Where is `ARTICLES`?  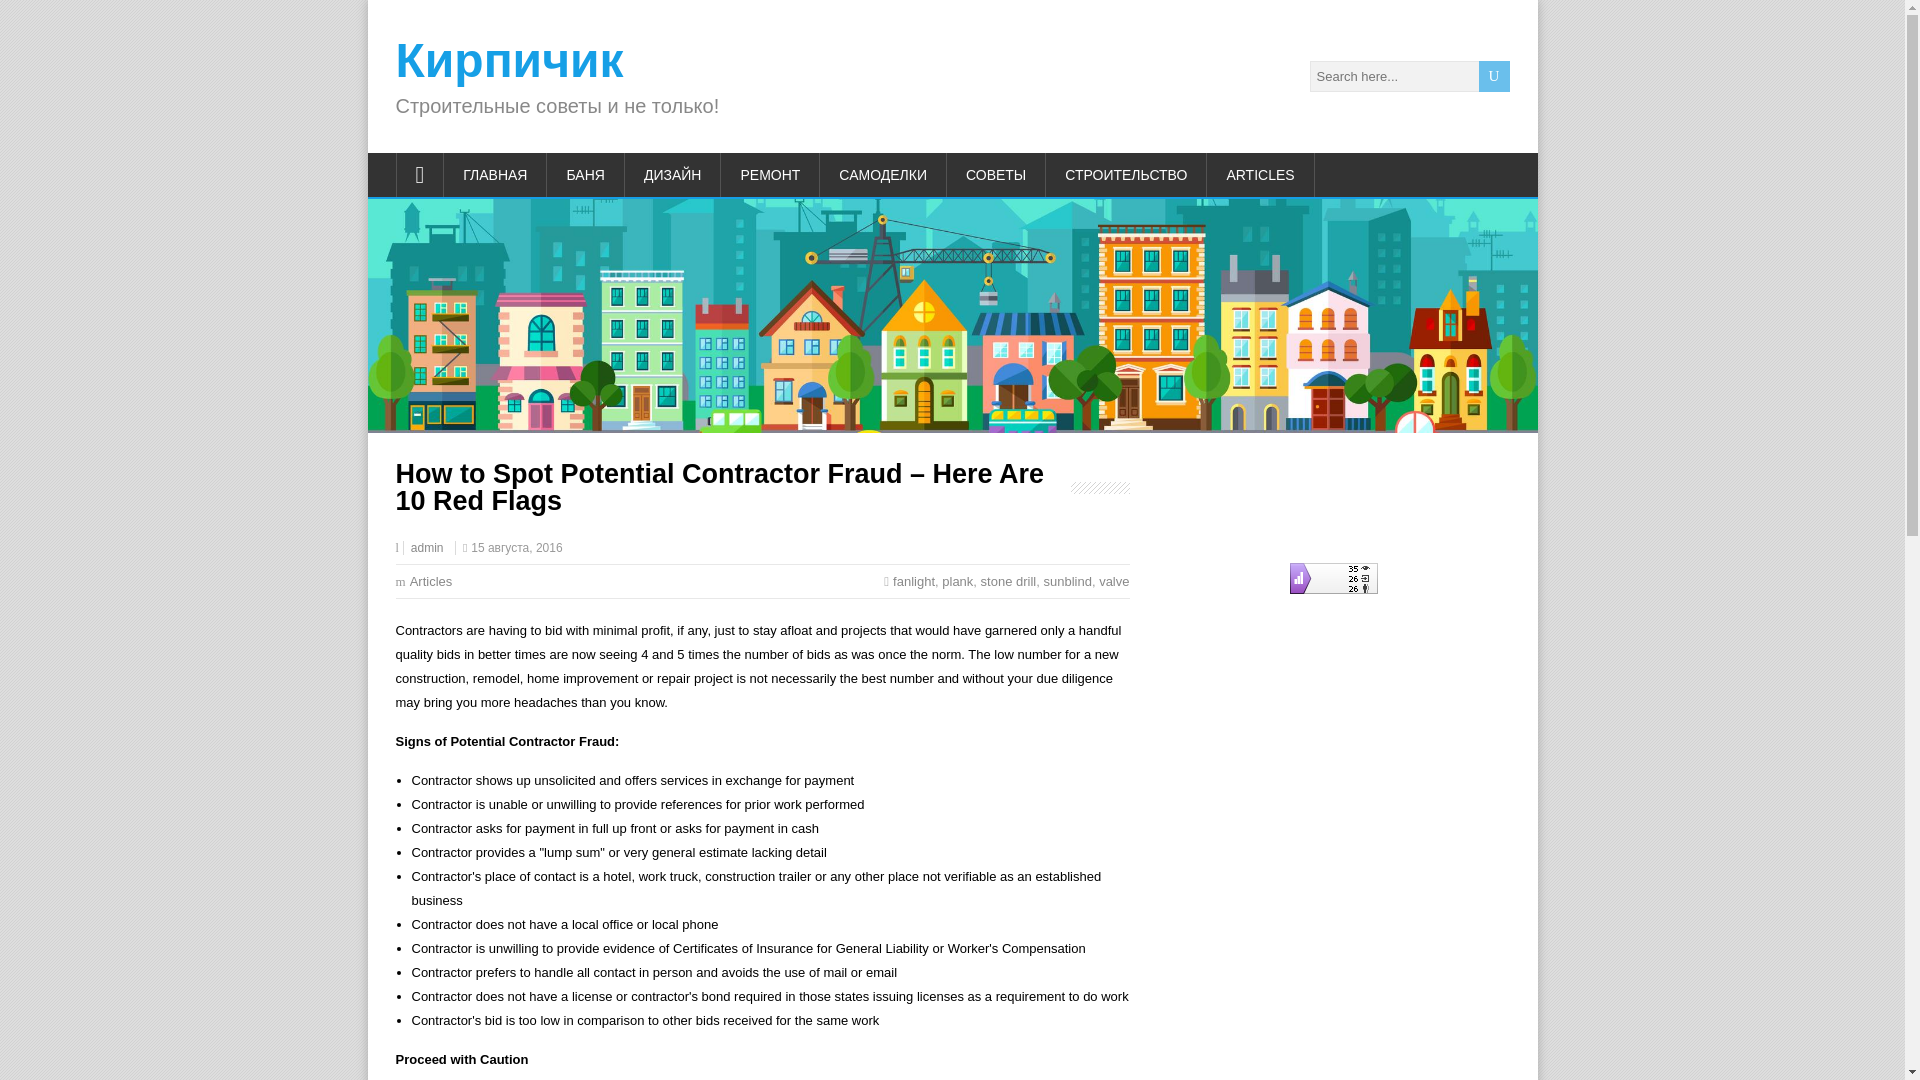
ARTICLES is located at coordinates (1260, 174).